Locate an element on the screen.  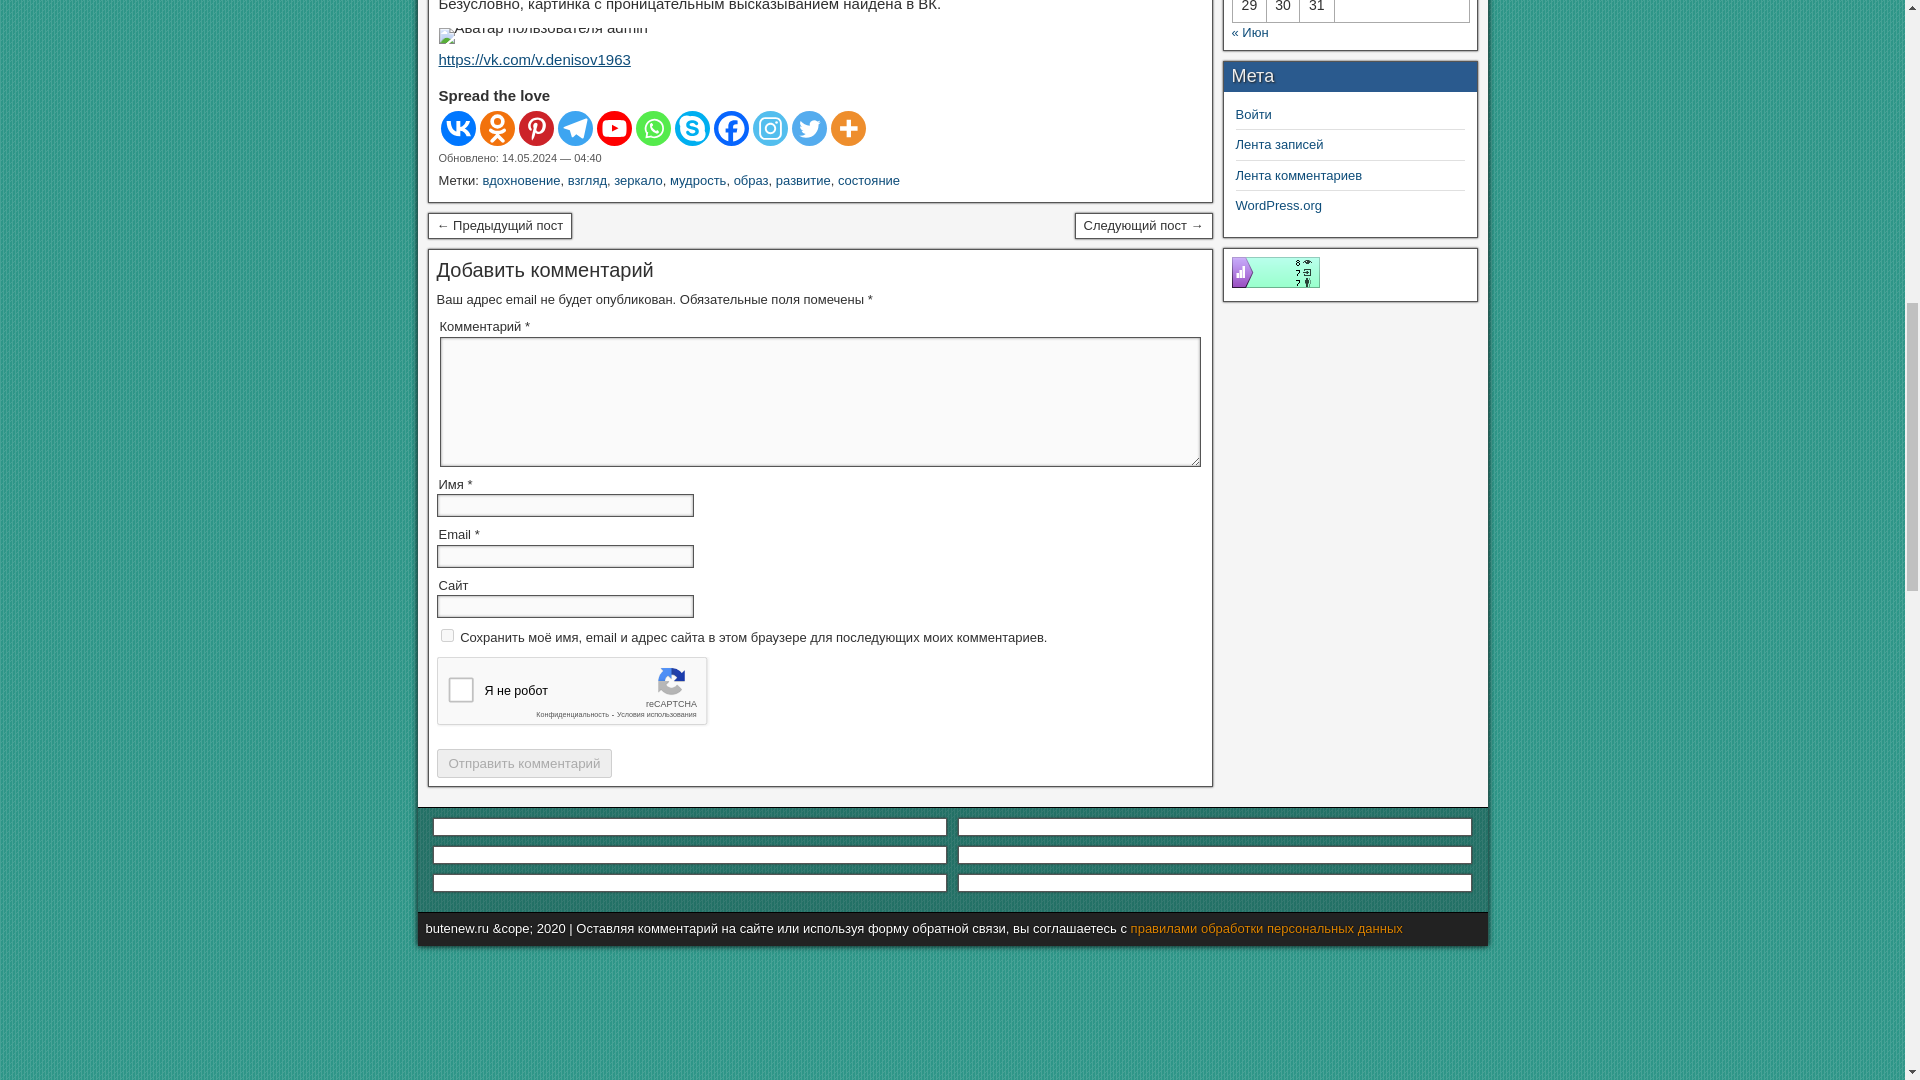
More is located at coordinates (847, 128).